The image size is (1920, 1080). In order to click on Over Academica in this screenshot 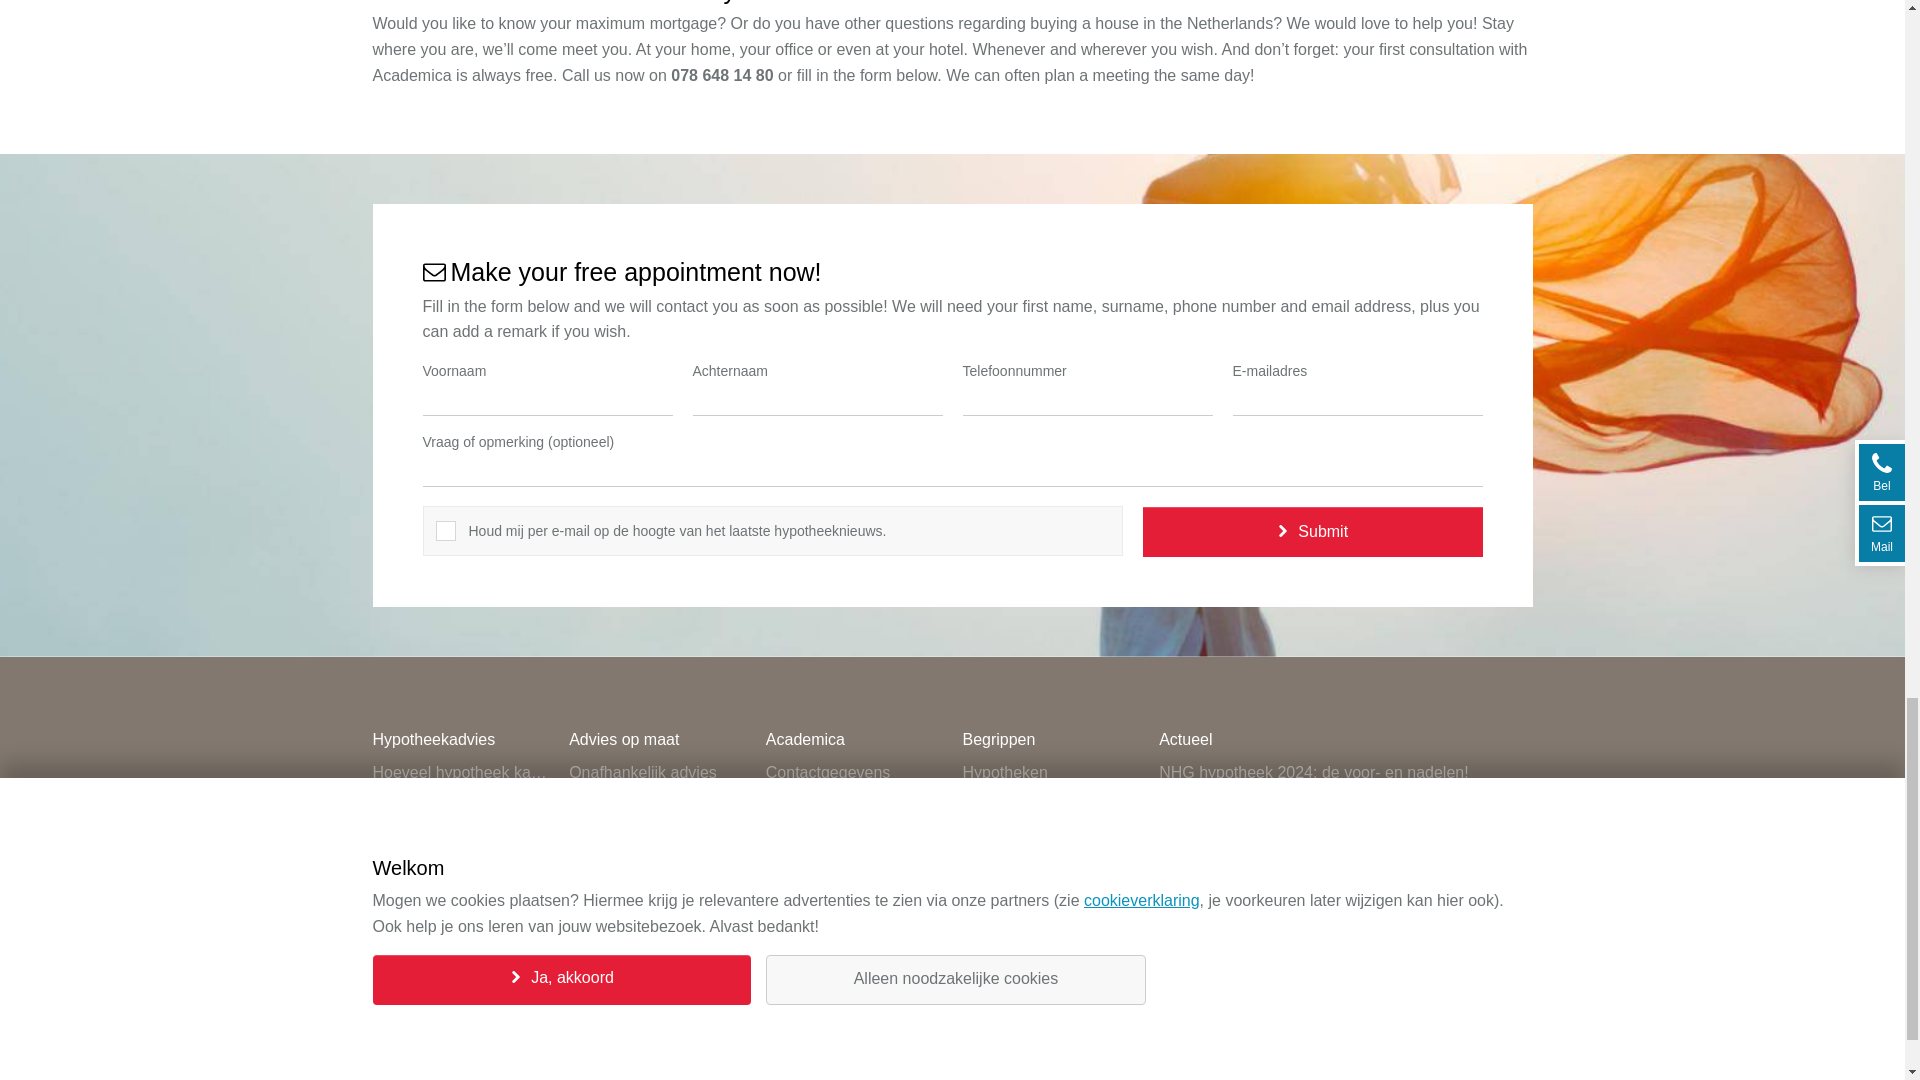, I will do `click(854, 804)`.